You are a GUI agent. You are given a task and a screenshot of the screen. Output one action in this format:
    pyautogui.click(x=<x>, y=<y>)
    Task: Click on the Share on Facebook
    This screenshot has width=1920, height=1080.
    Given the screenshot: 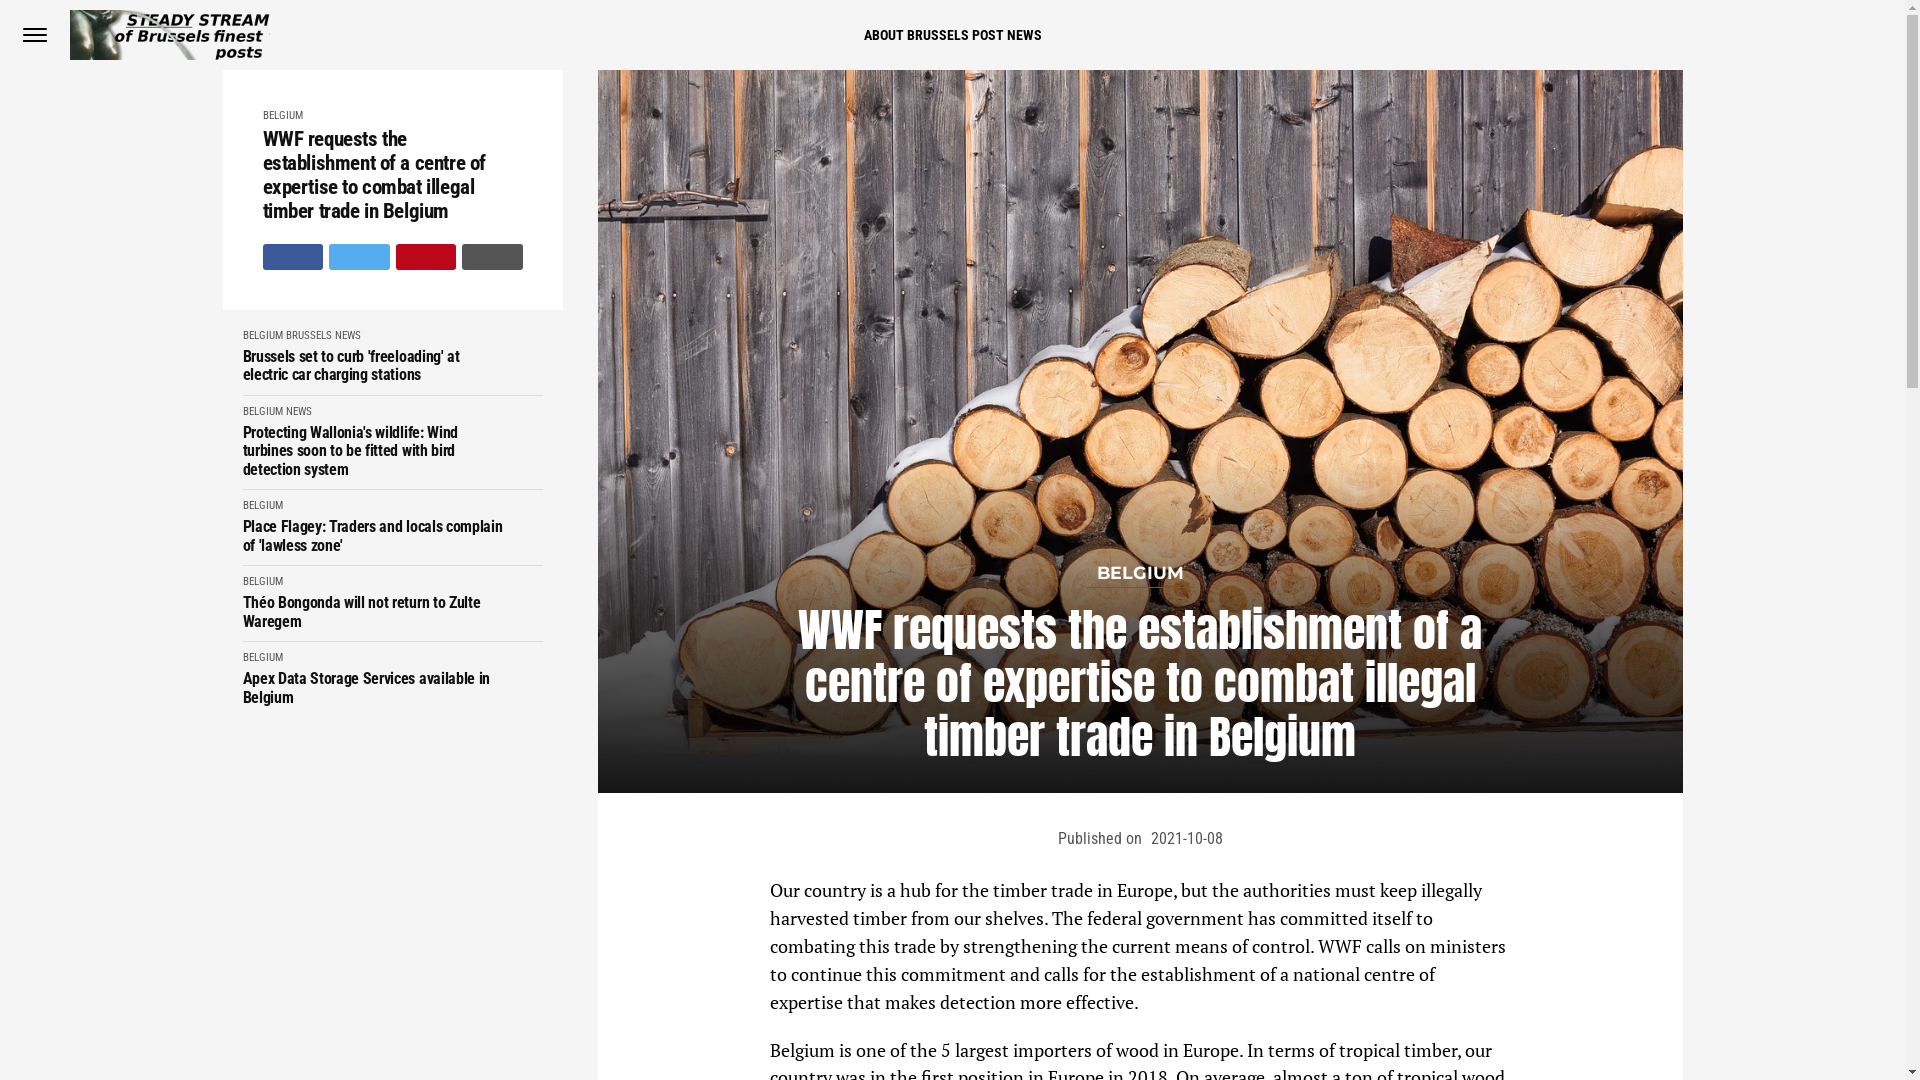 What is the action you would take?
    pyautogui.click(x=292, y=257)
    